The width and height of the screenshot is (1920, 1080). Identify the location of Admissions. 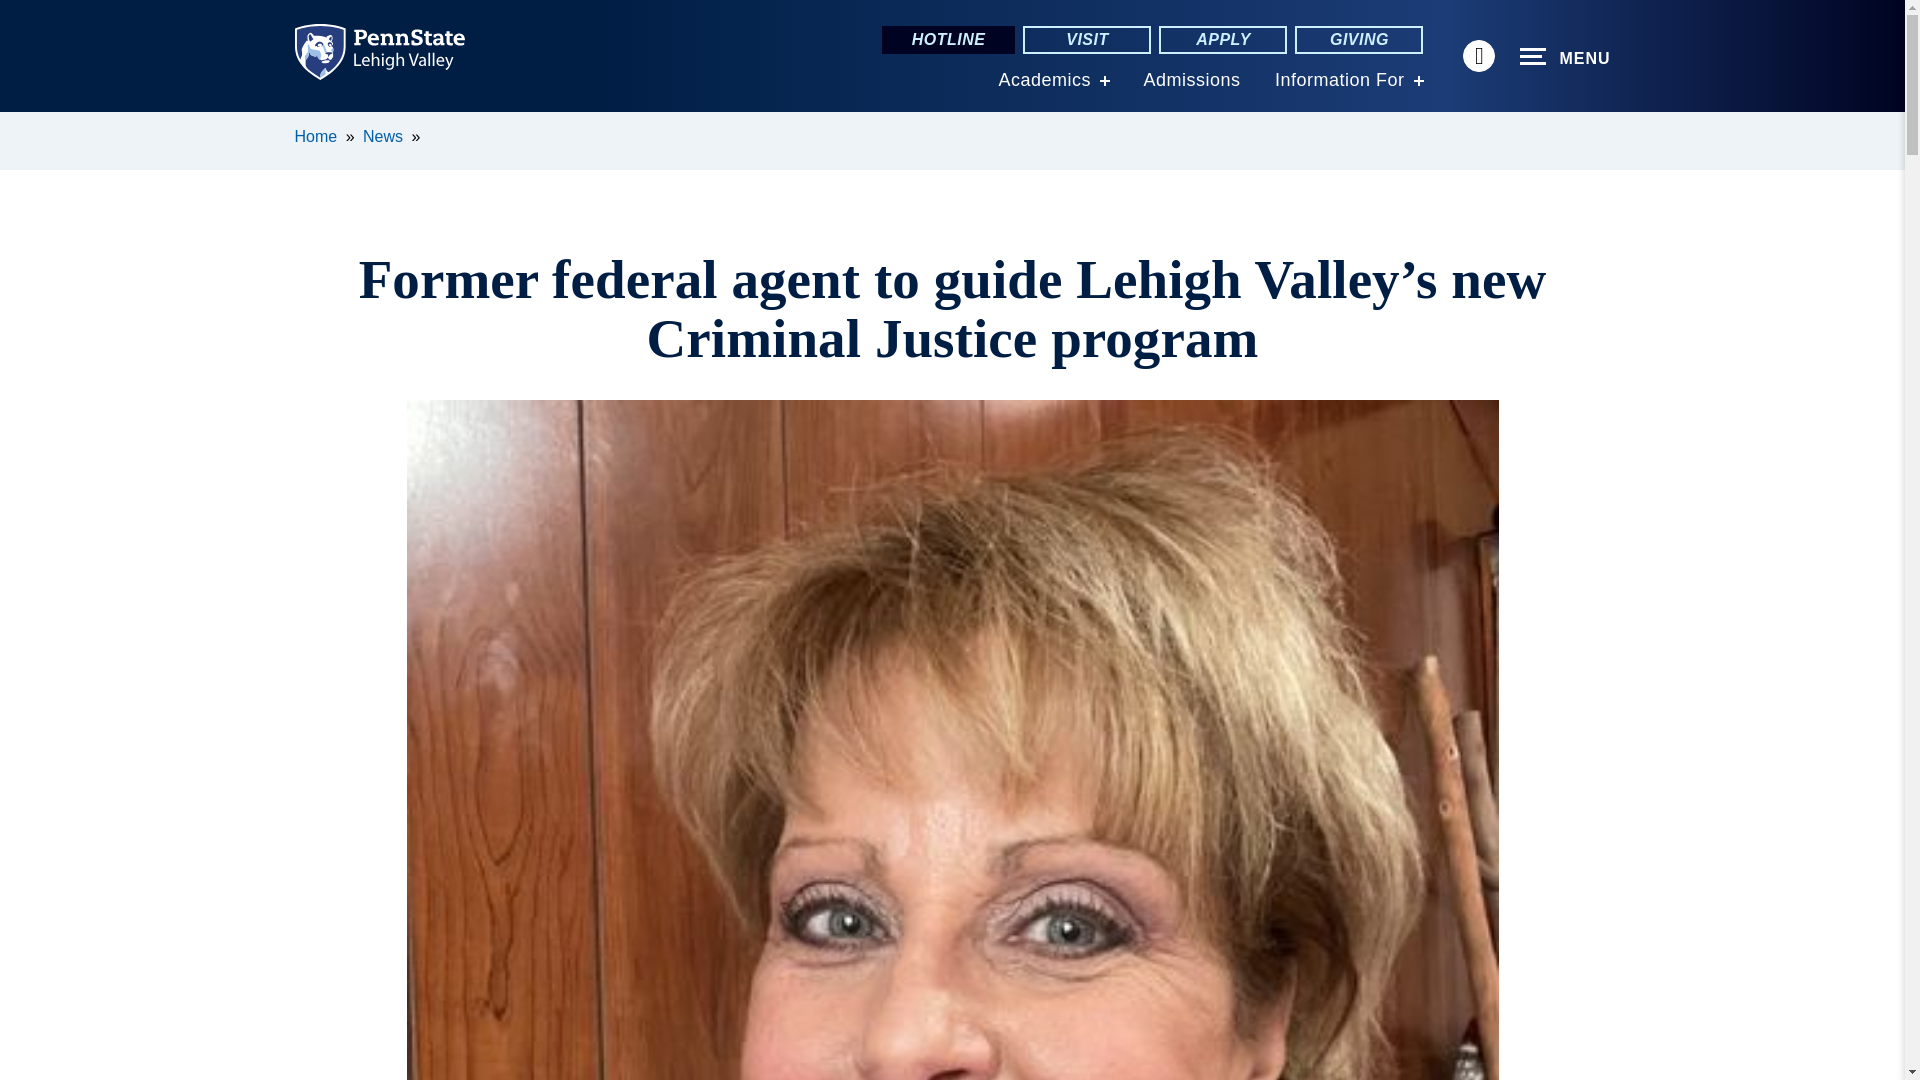
(1191, 80).